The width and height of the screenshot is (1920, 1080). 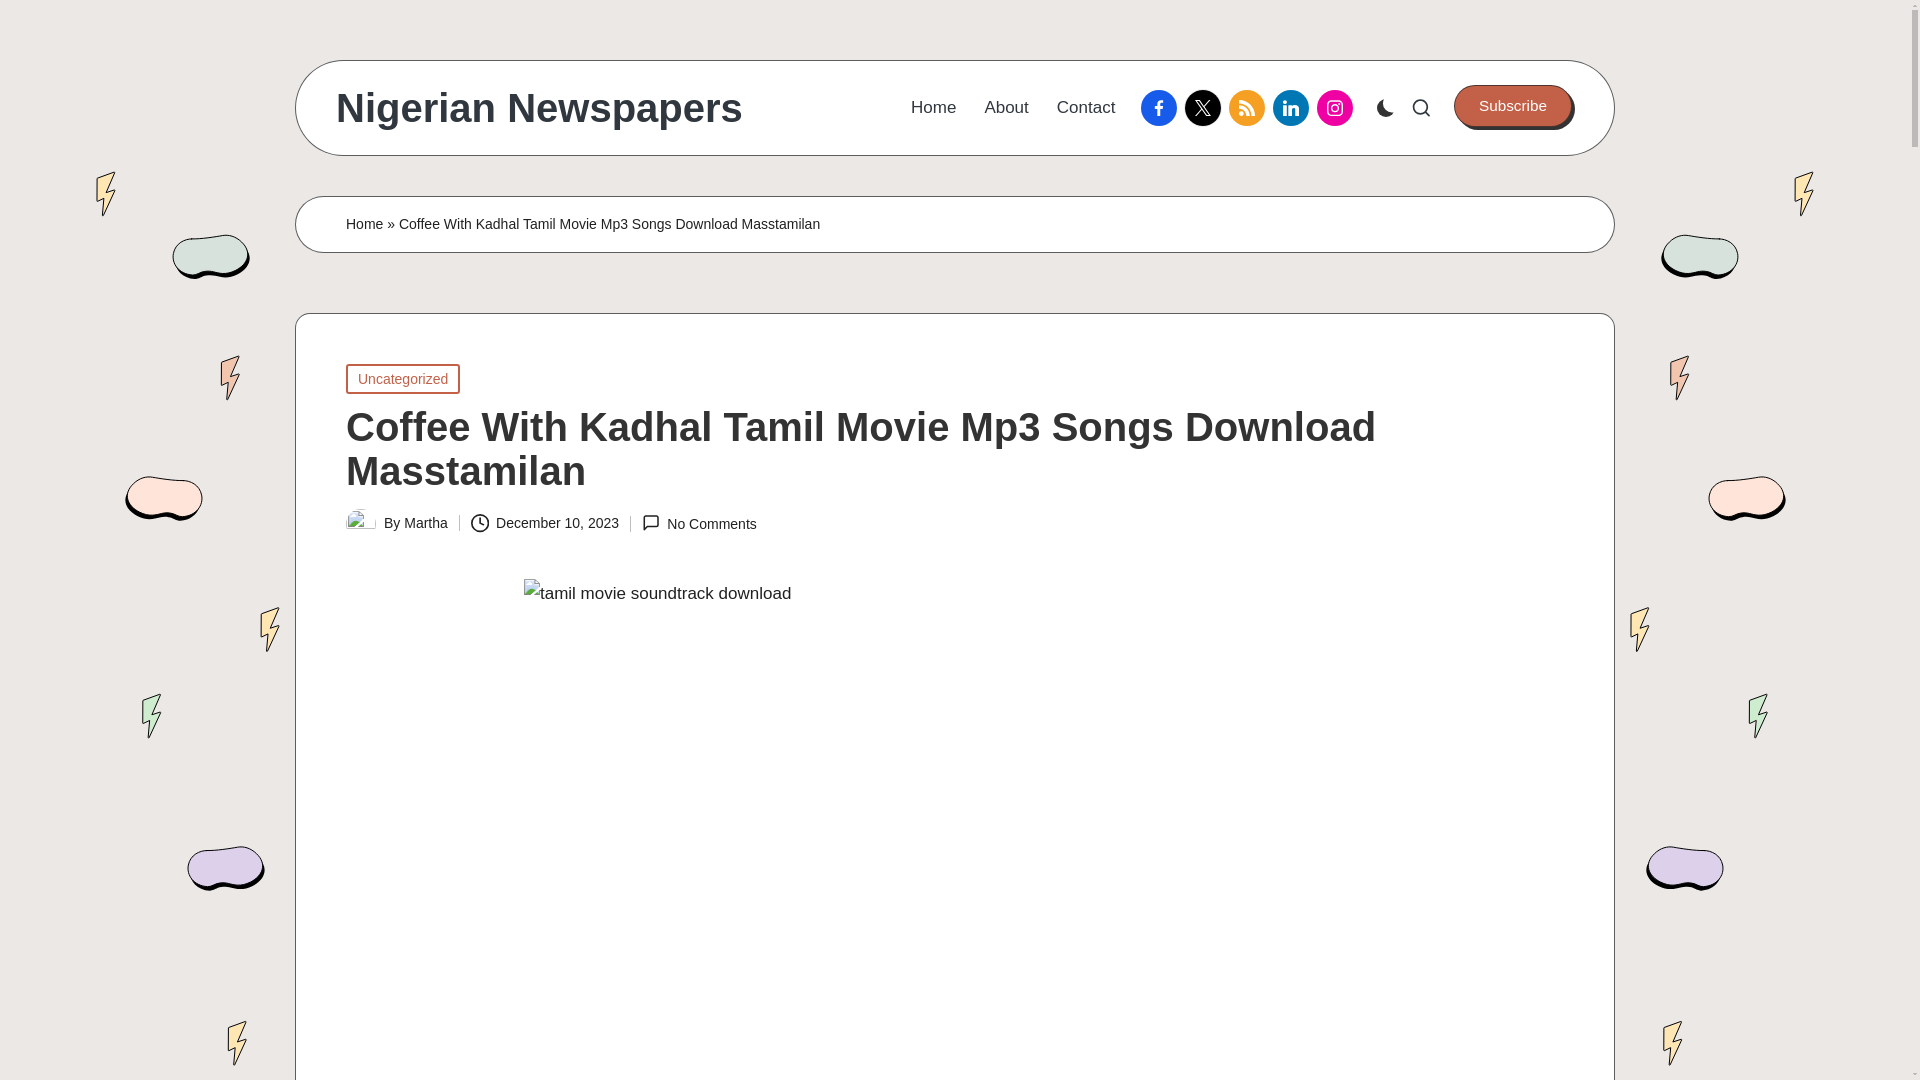 I want to click on No Comments, so click(x=698, y=524).